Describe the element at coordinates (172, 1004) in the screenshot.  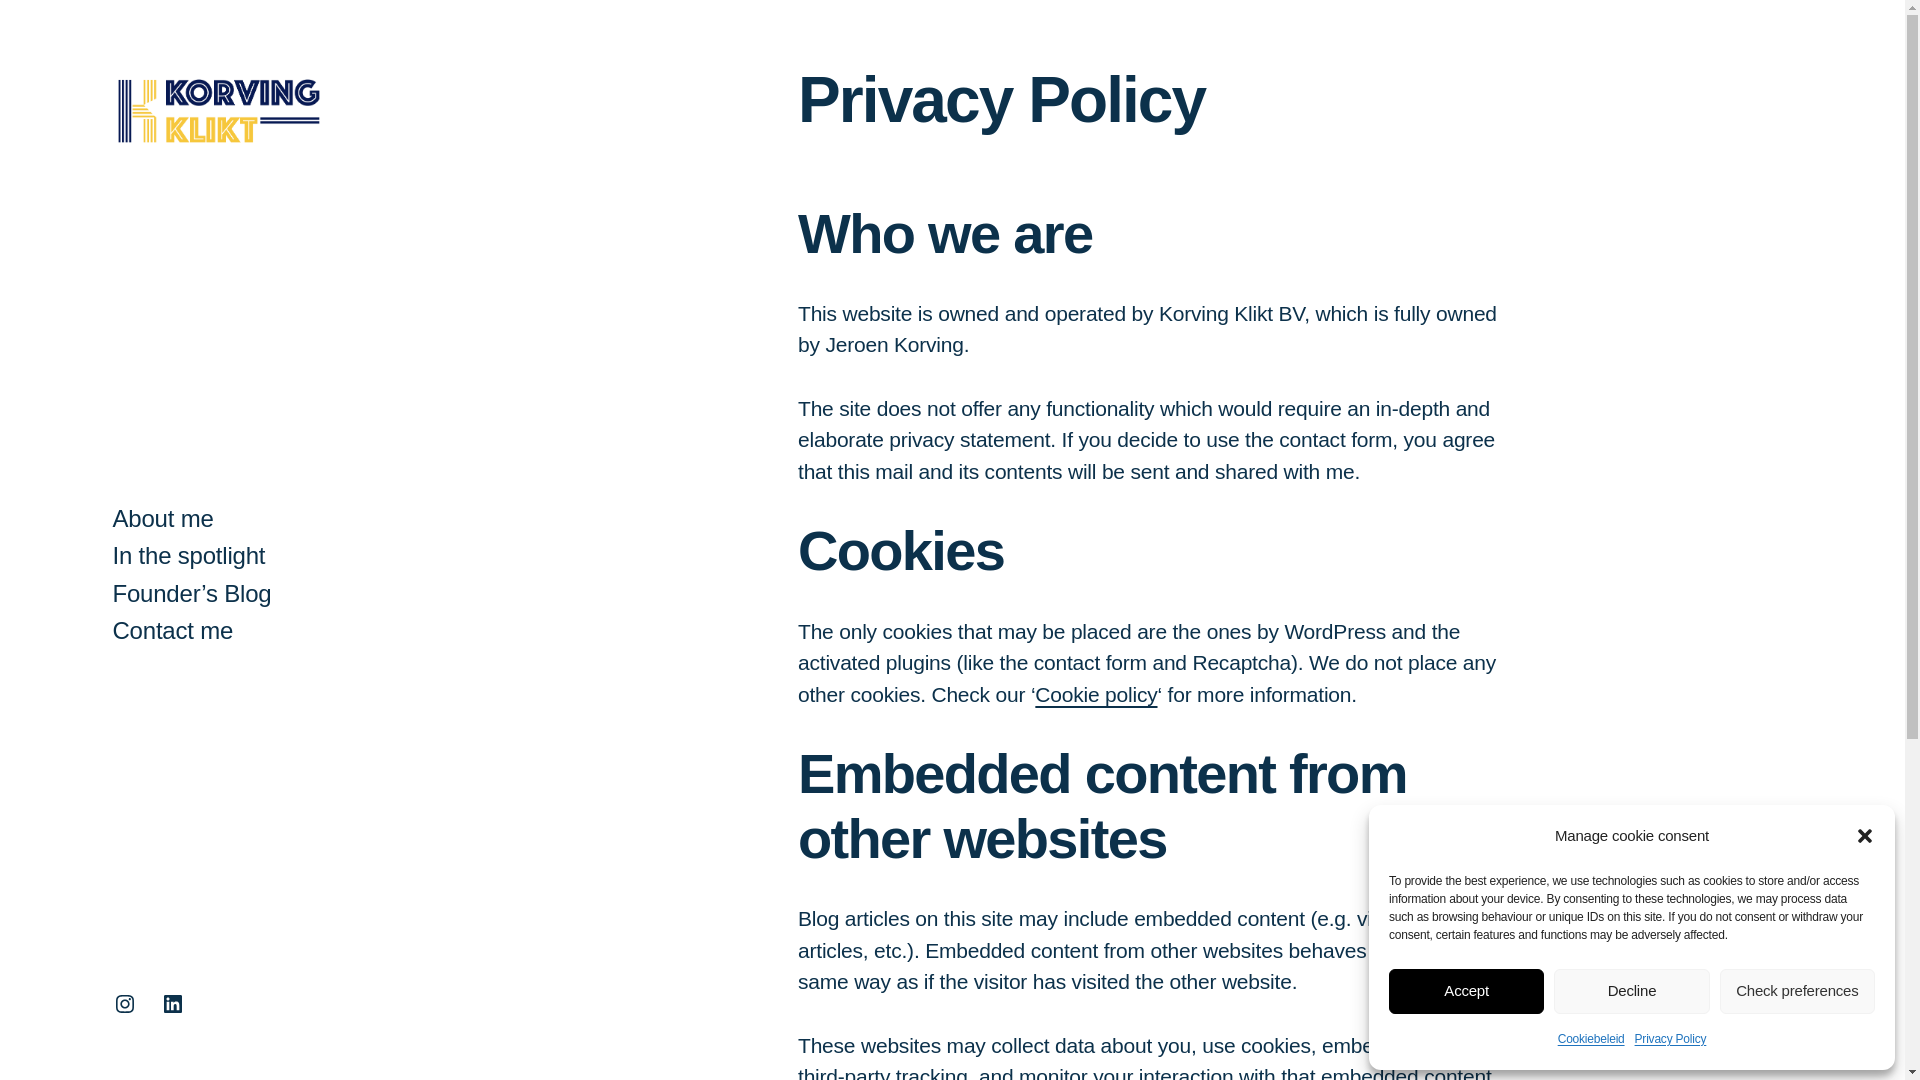
I see `LinkedIn` at that location.